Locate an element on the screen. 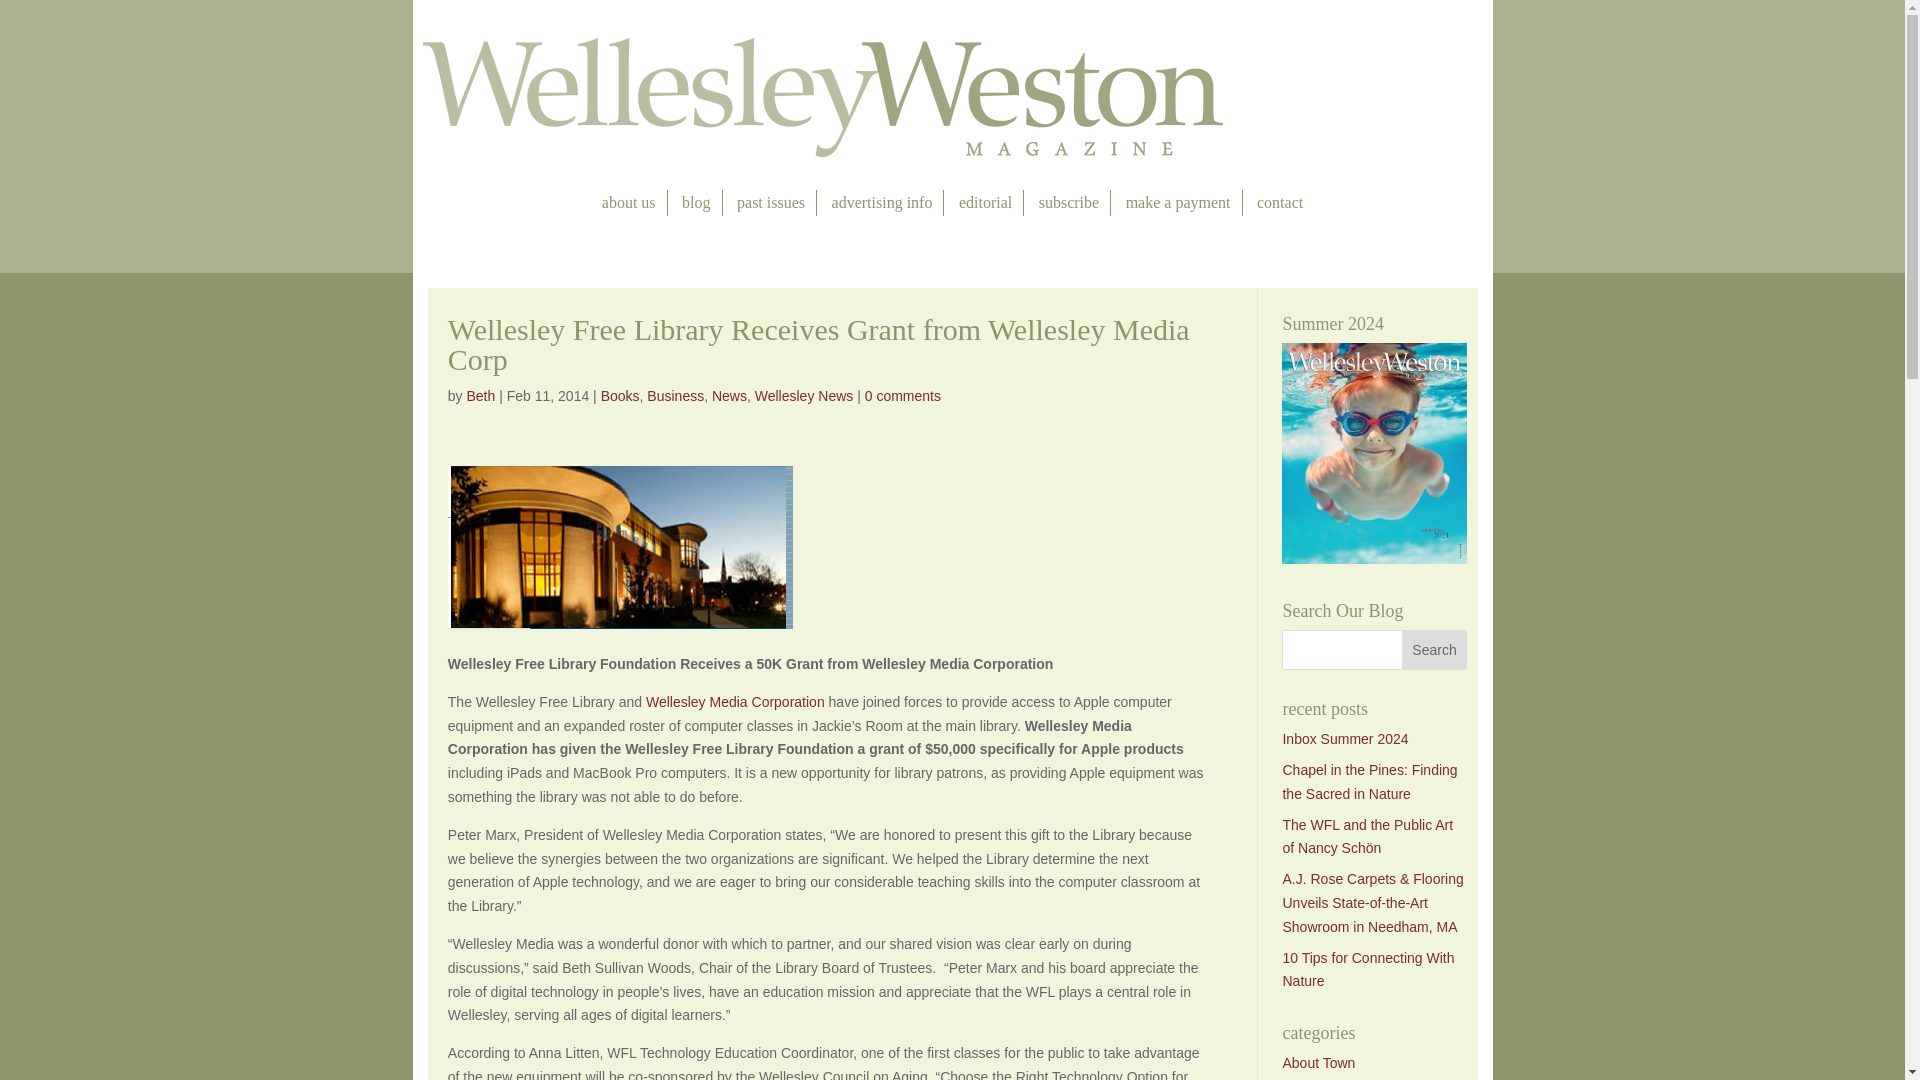 This screenshot has height=1080, width=1920. make a payment is located at coordinates (1178, 203).